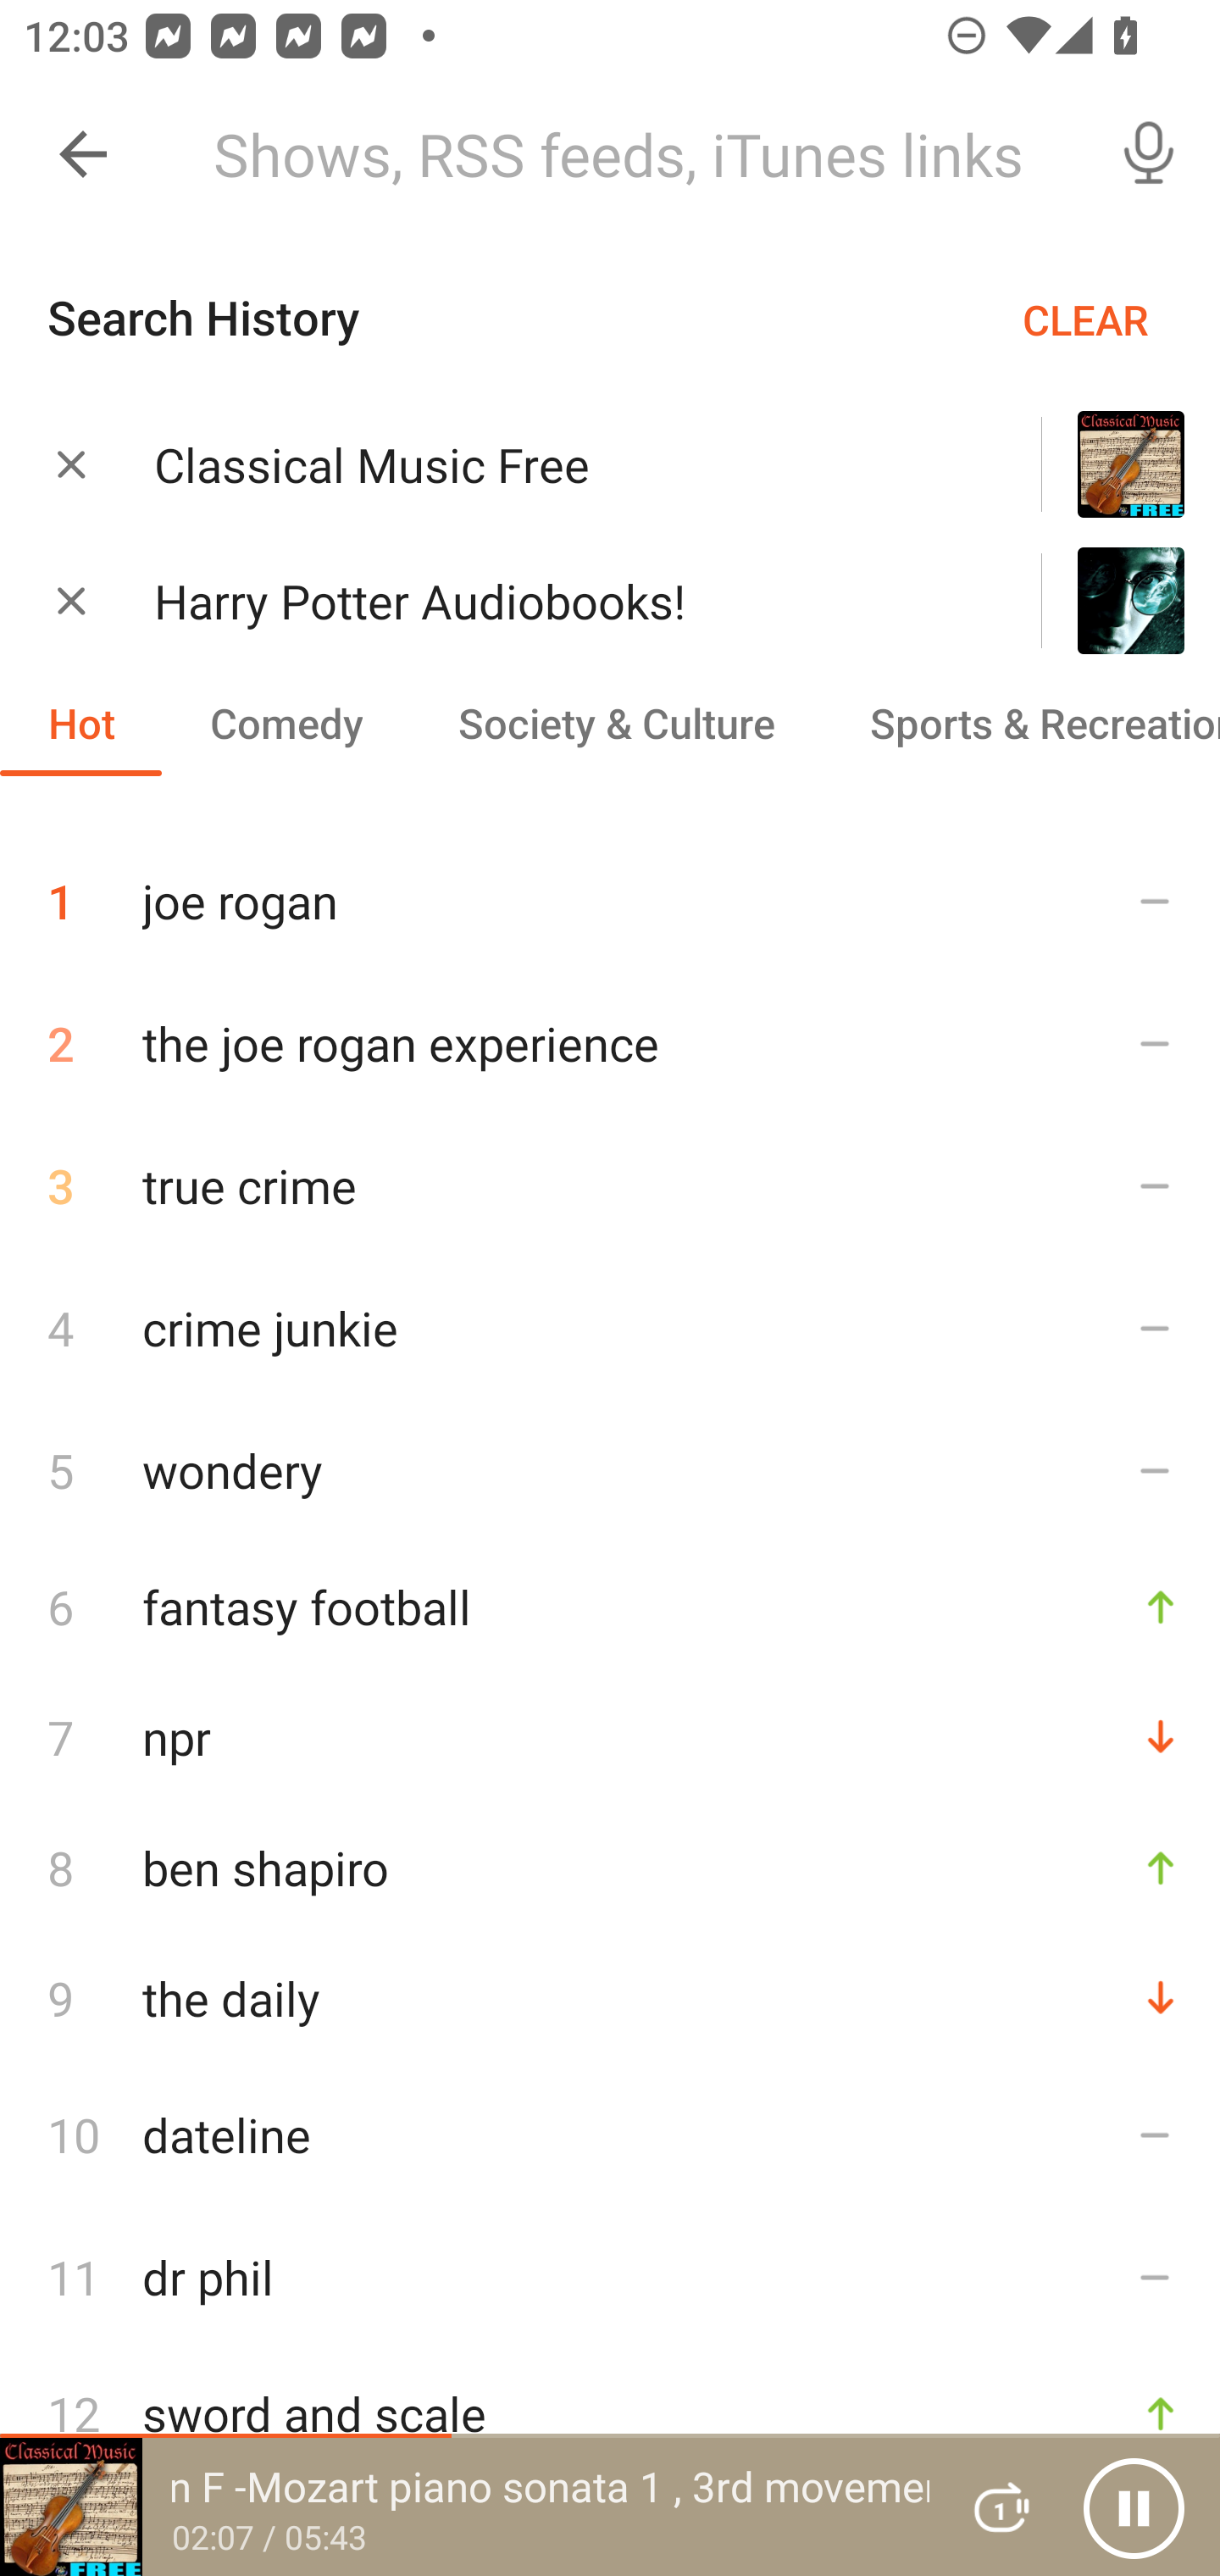 The width and height of the screenshot is (1220, 2576). Describe the element at coordinates (71, 600) in the screenshot. I see ` Clear` at that location.